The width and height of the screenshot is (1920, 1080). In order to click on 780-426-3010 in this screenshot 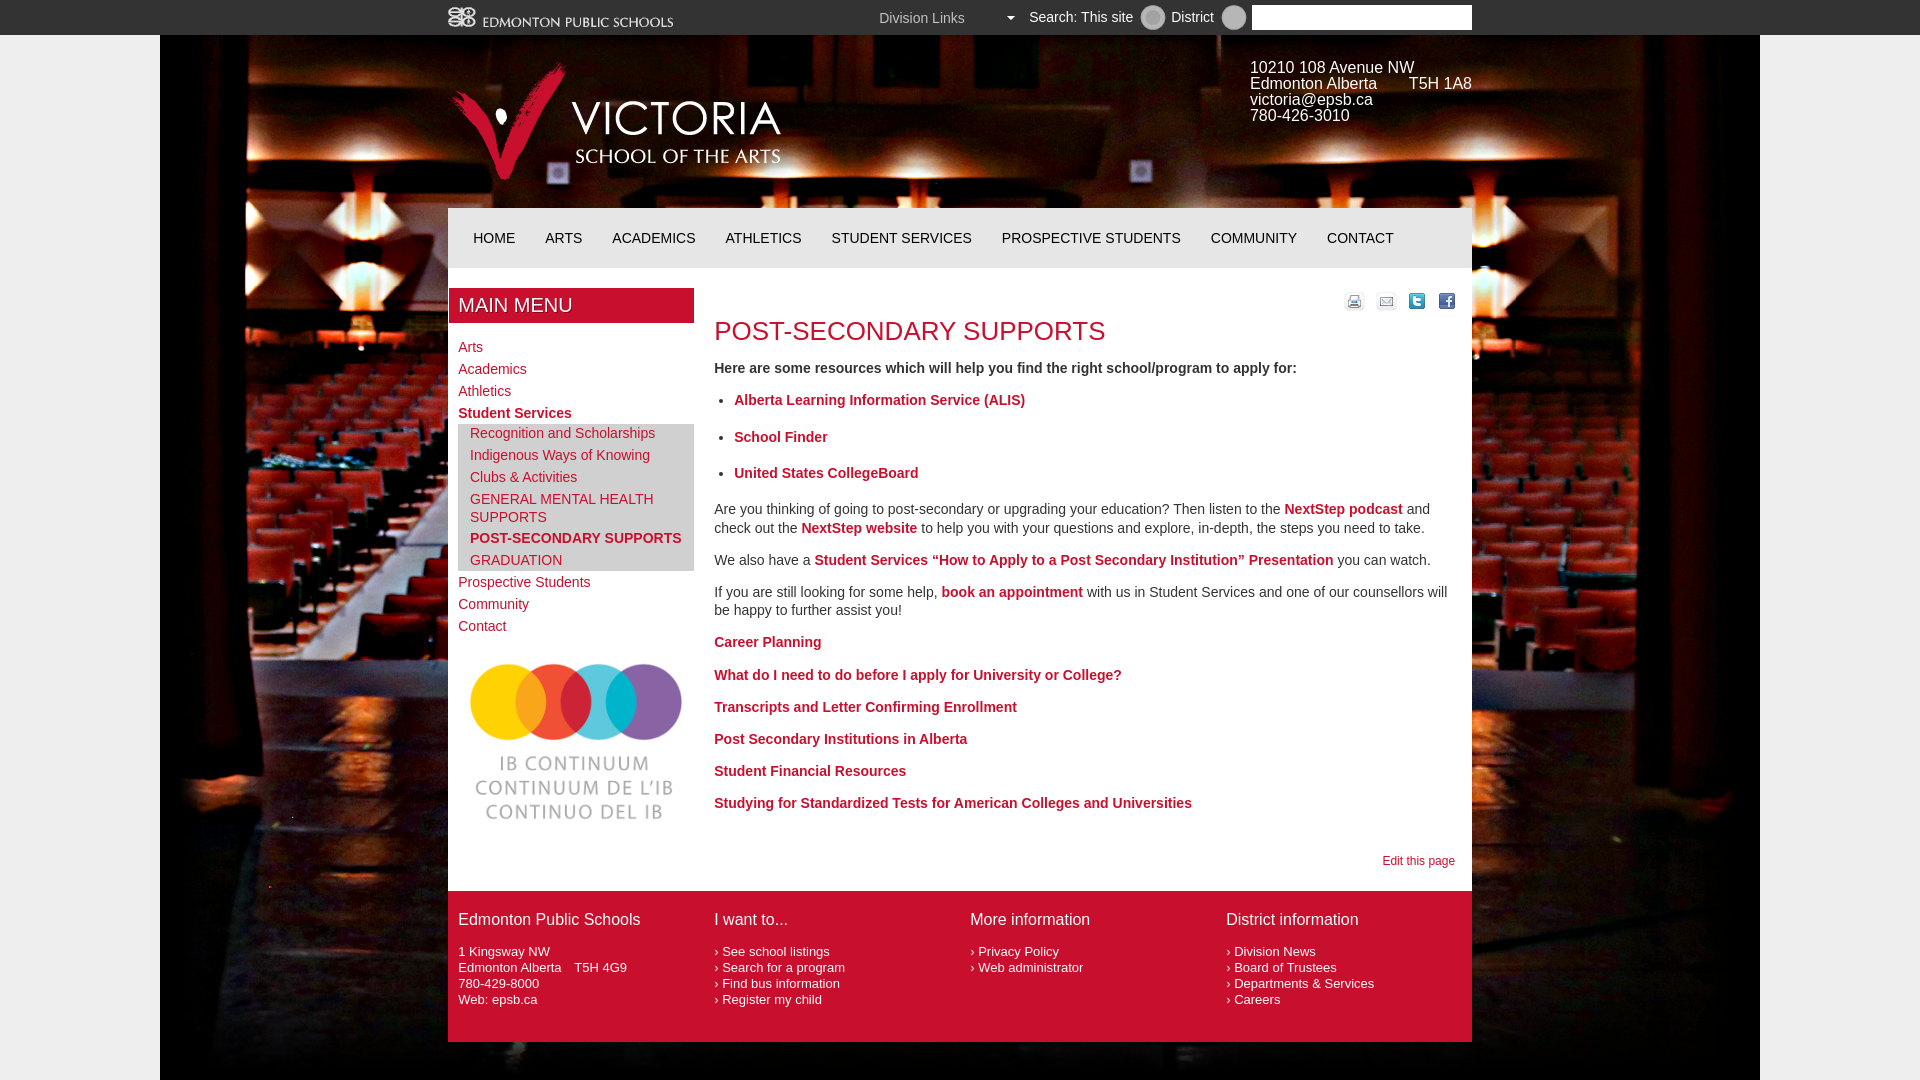, I will do `click(1299, 115)`.